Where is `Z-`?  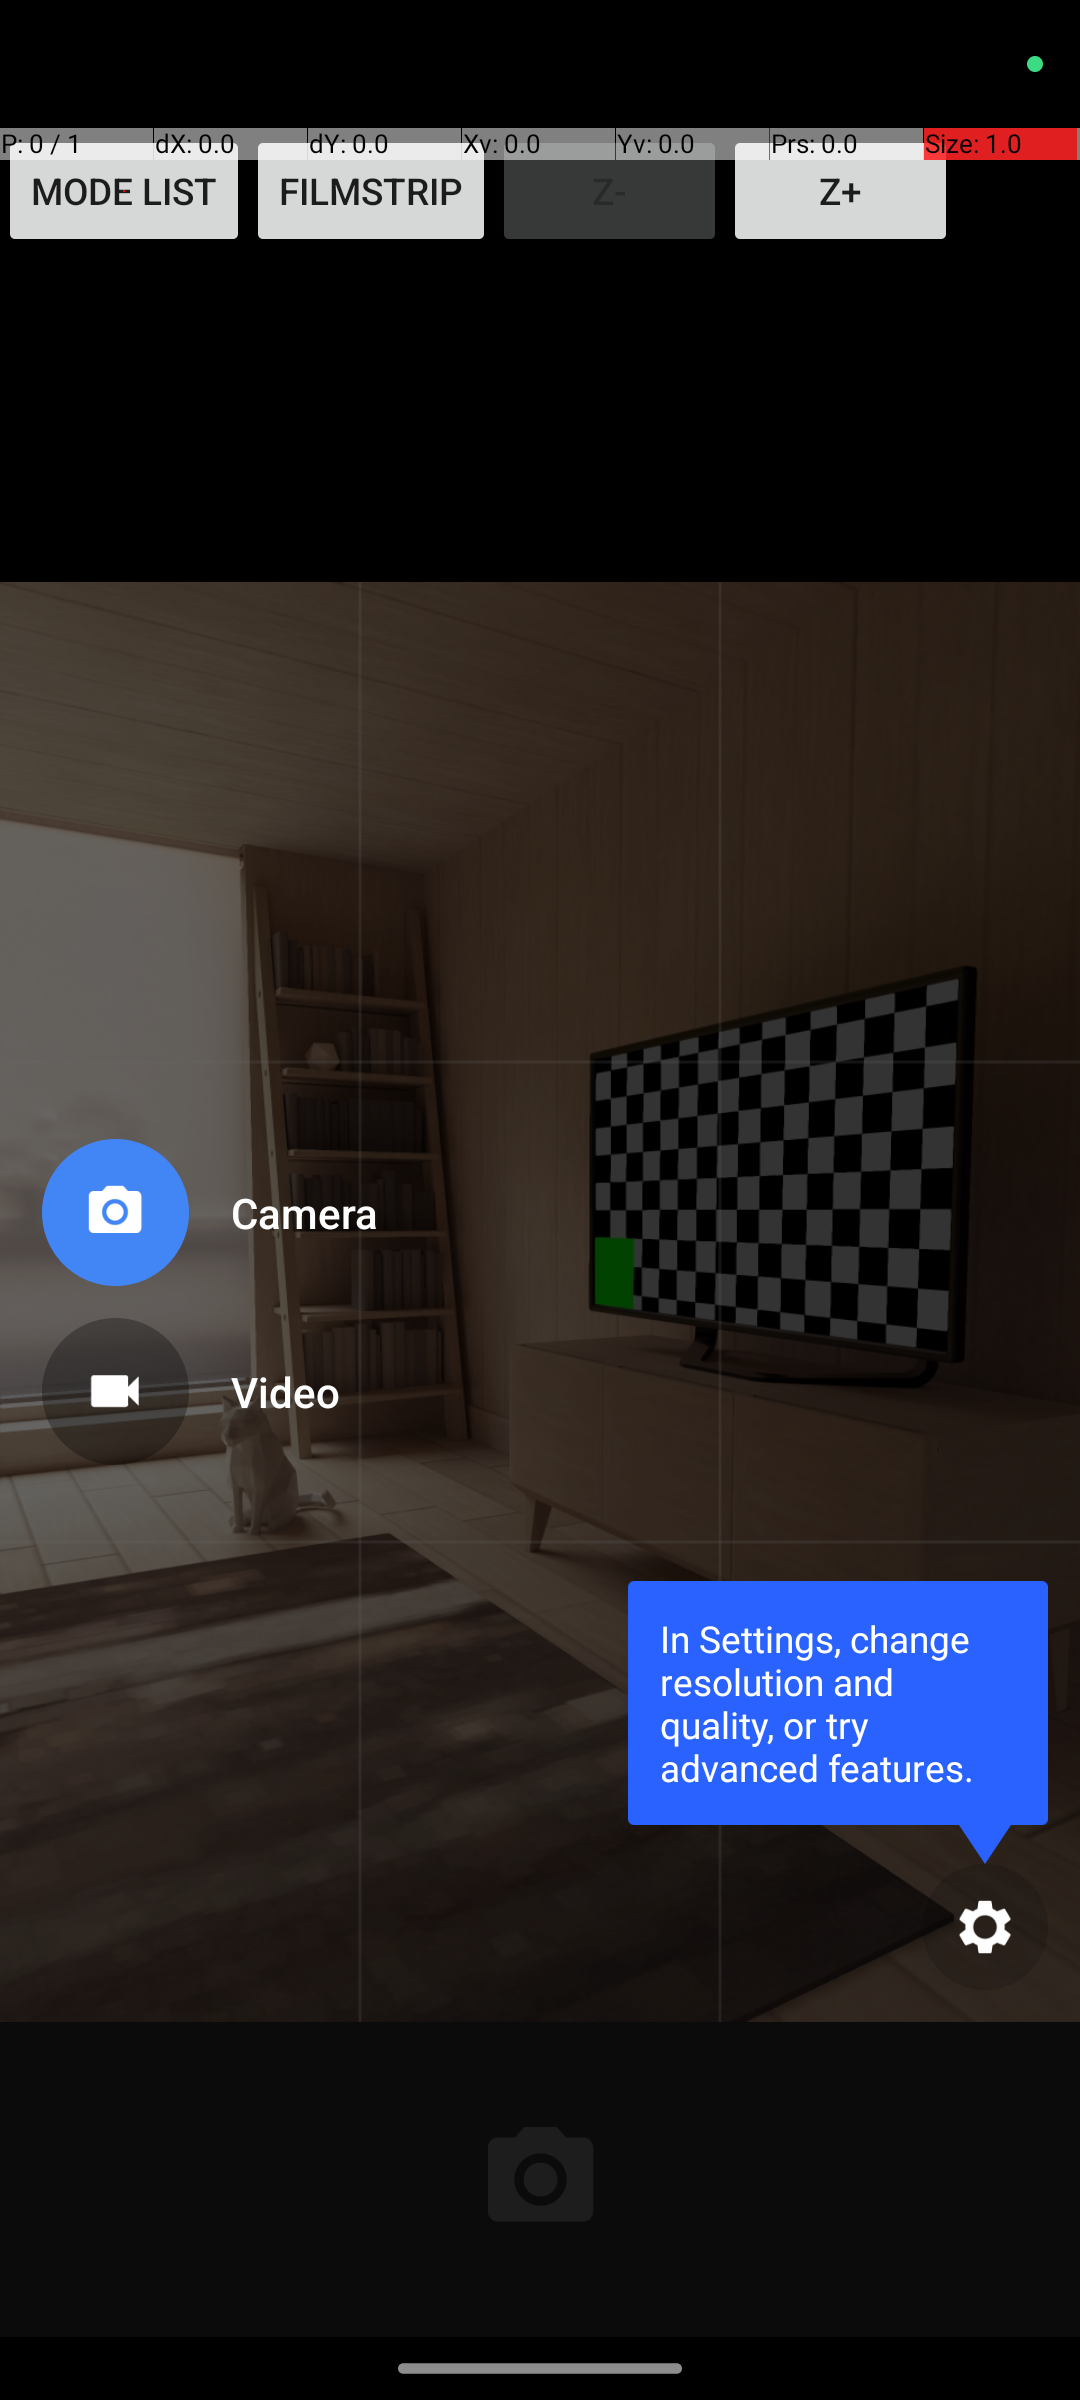
Z- is located at coordinates (610, 191).